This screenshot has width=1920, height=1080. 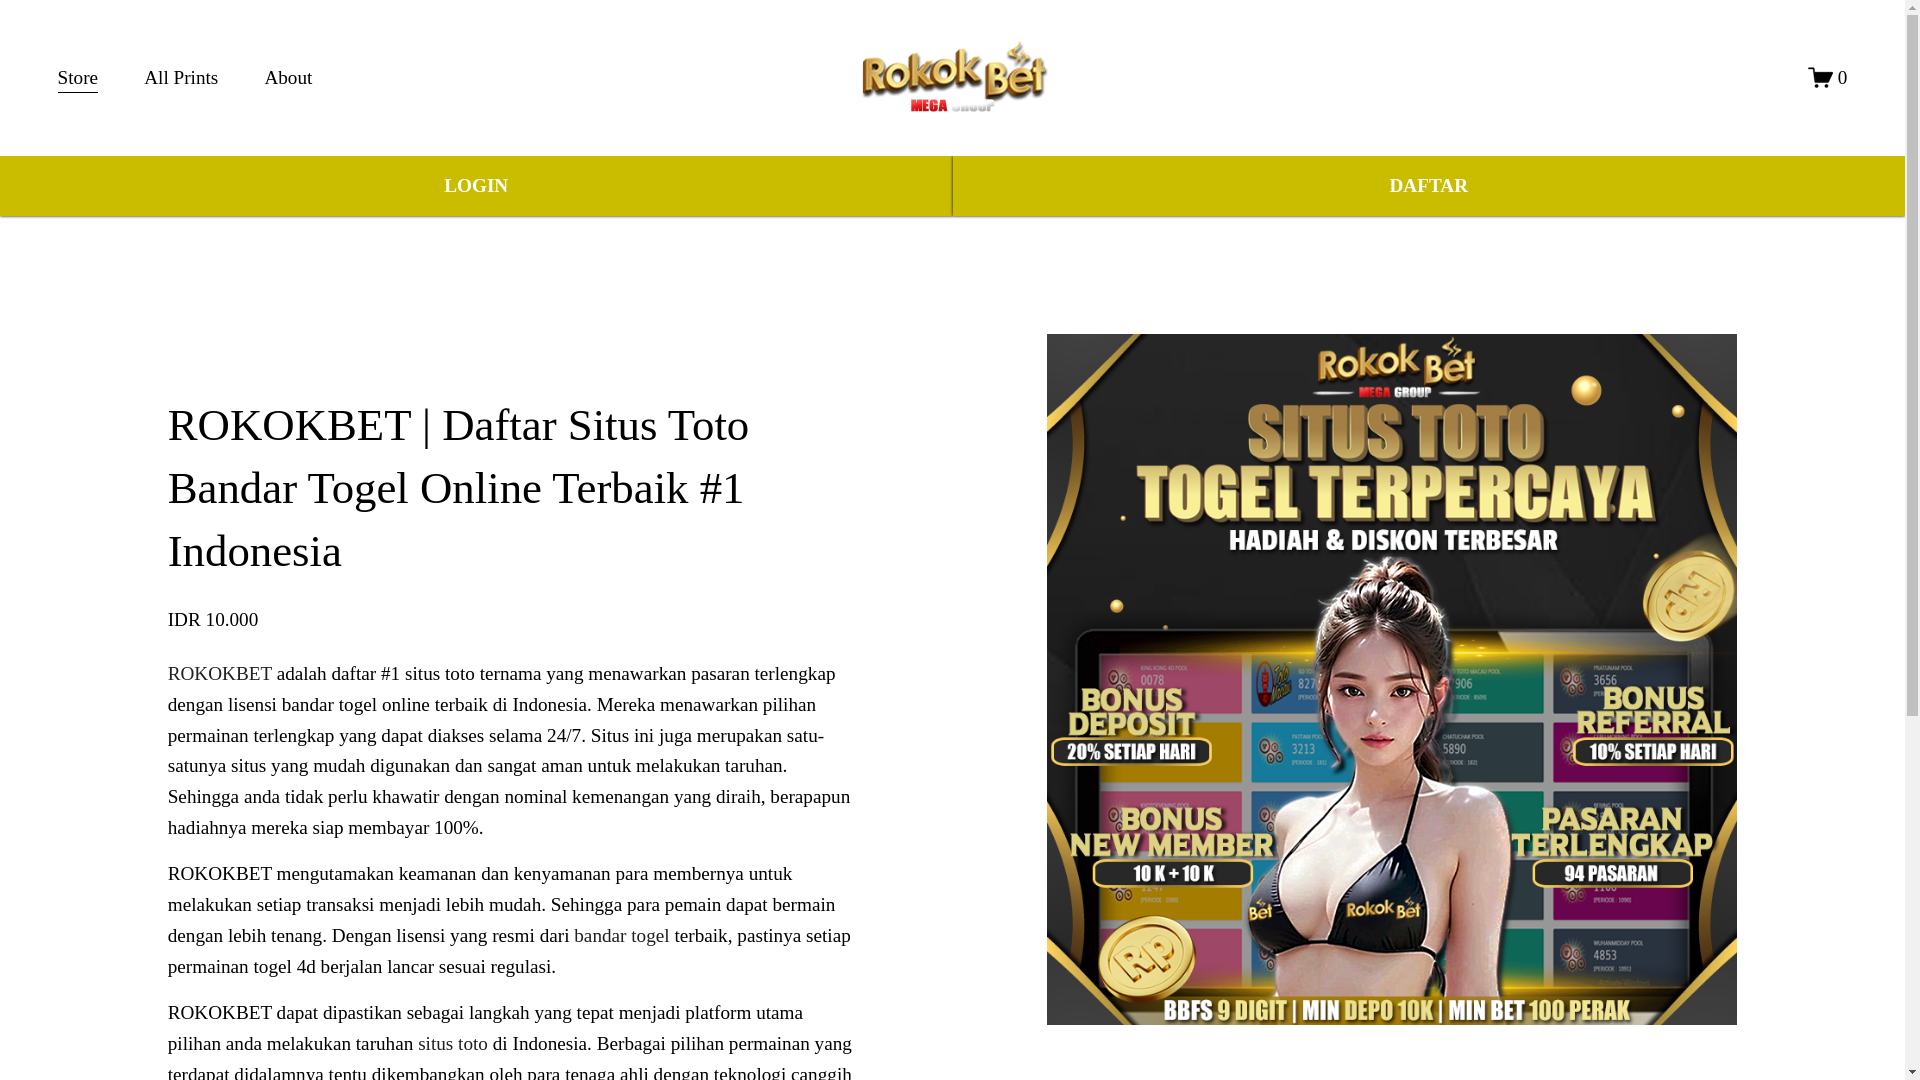 What do you see at coordinates (181, 78) in the screenshot?
I see `All Prints` at bounding box center [181, 78].